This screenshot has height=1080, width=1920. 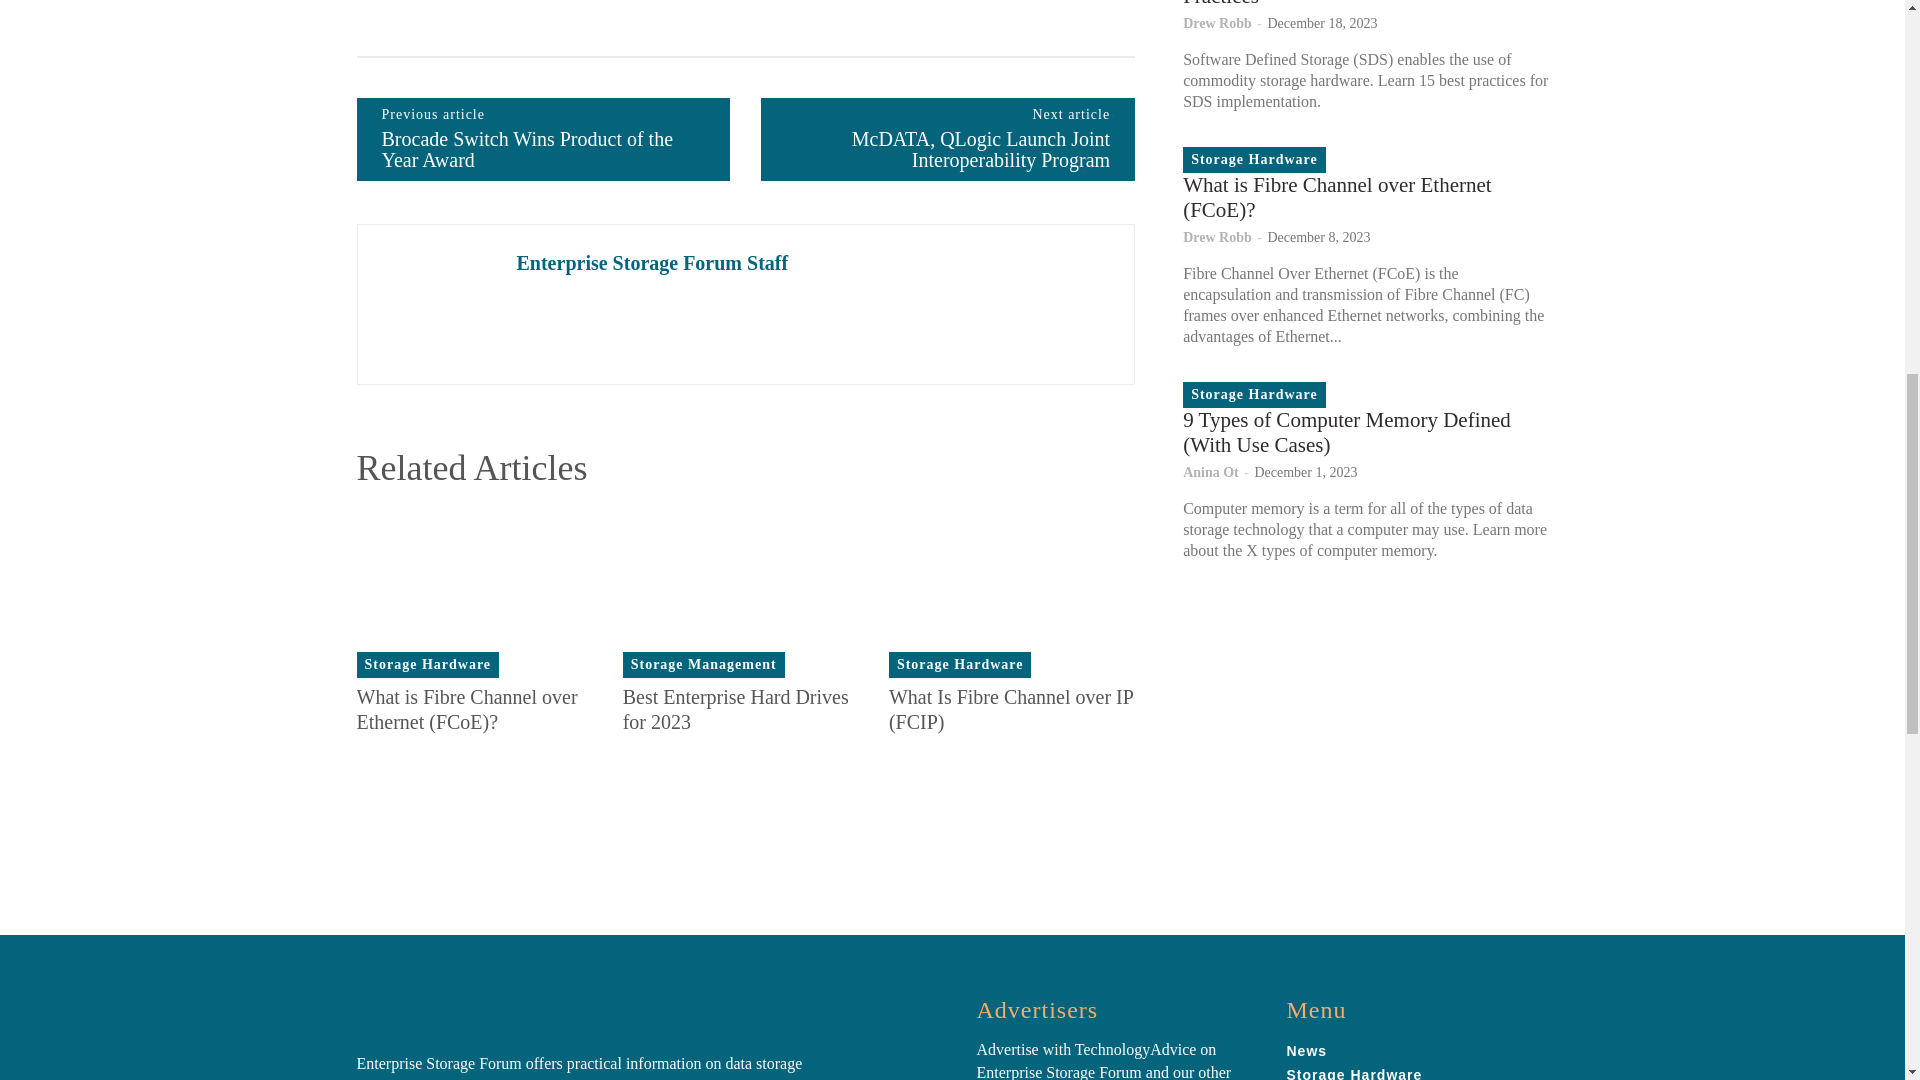 What do you see at coordinates (427, 665) in the screenshot?
I see `Storage Hardware` at bounding box center [427, 665].